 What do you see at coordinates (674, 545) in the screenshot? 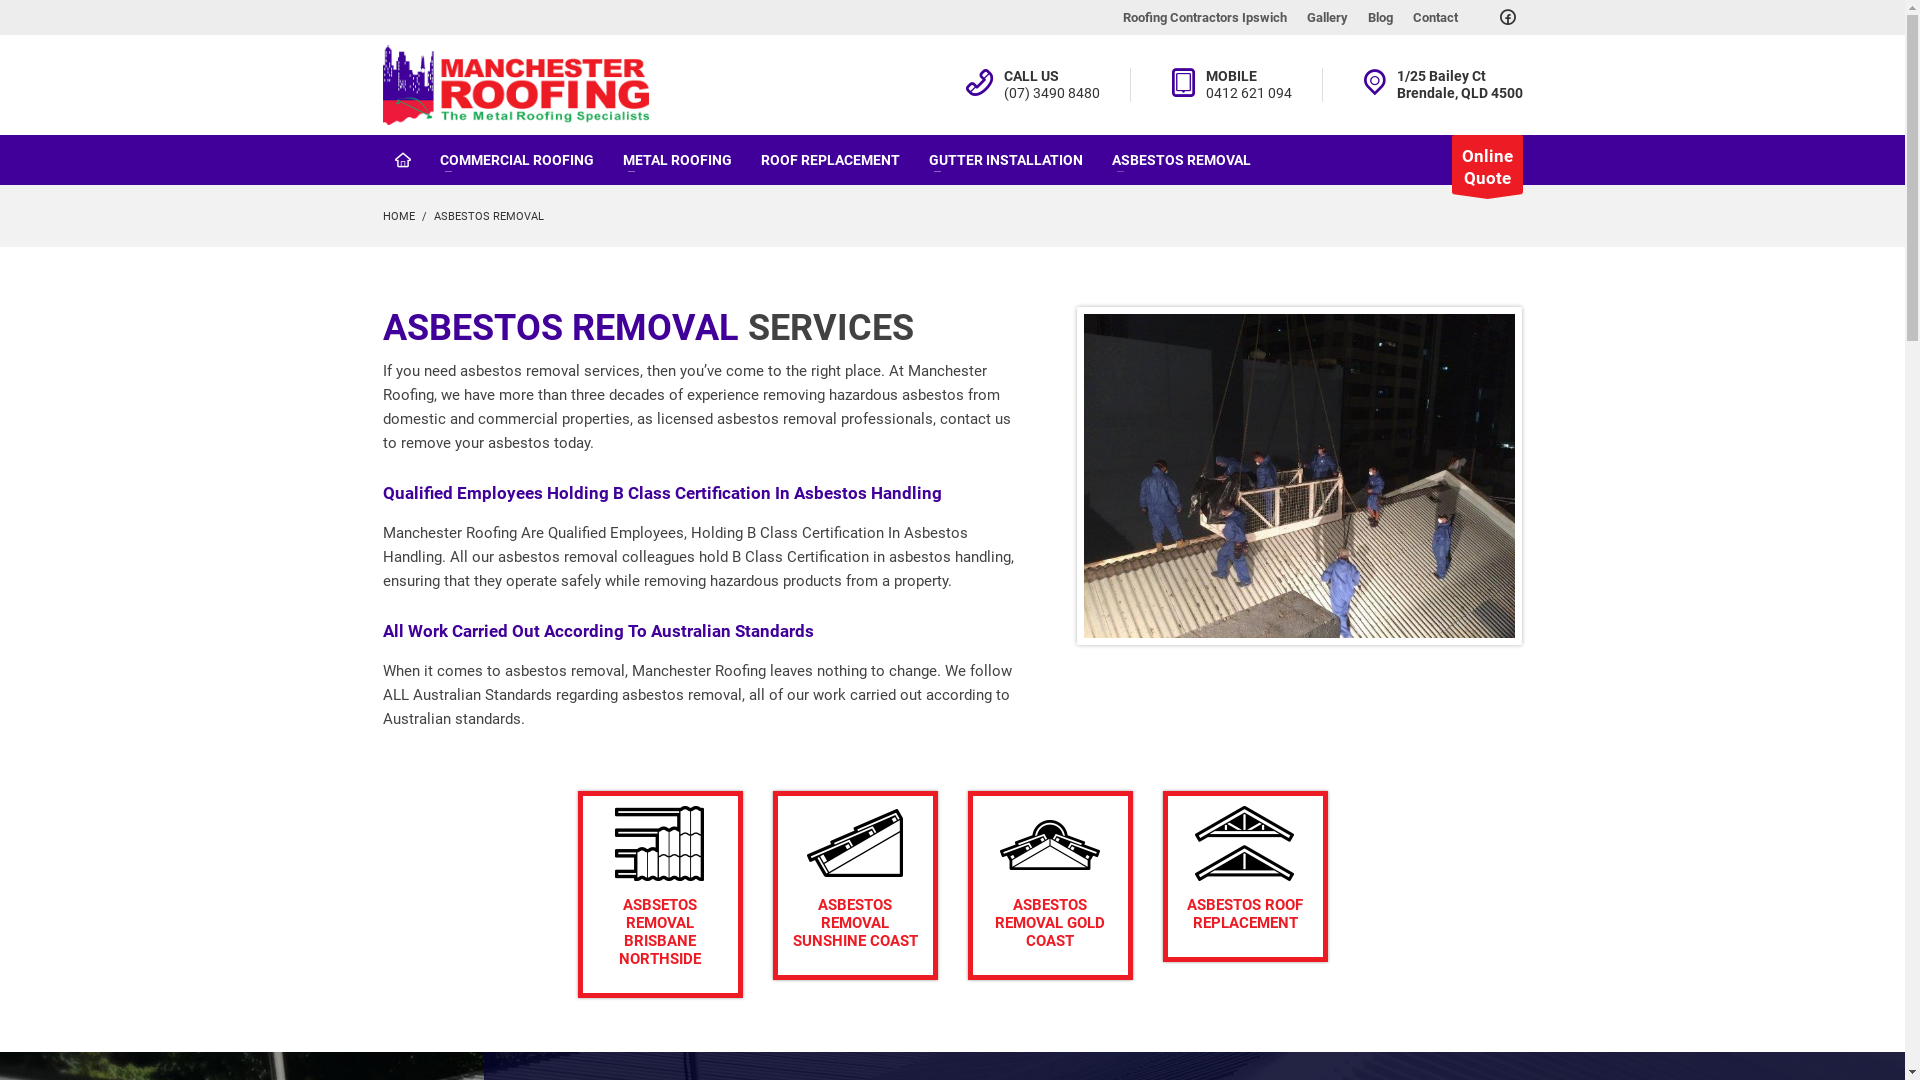
I see `B Class Certification In Asbestos Handling` at bounding box center [674, 545].